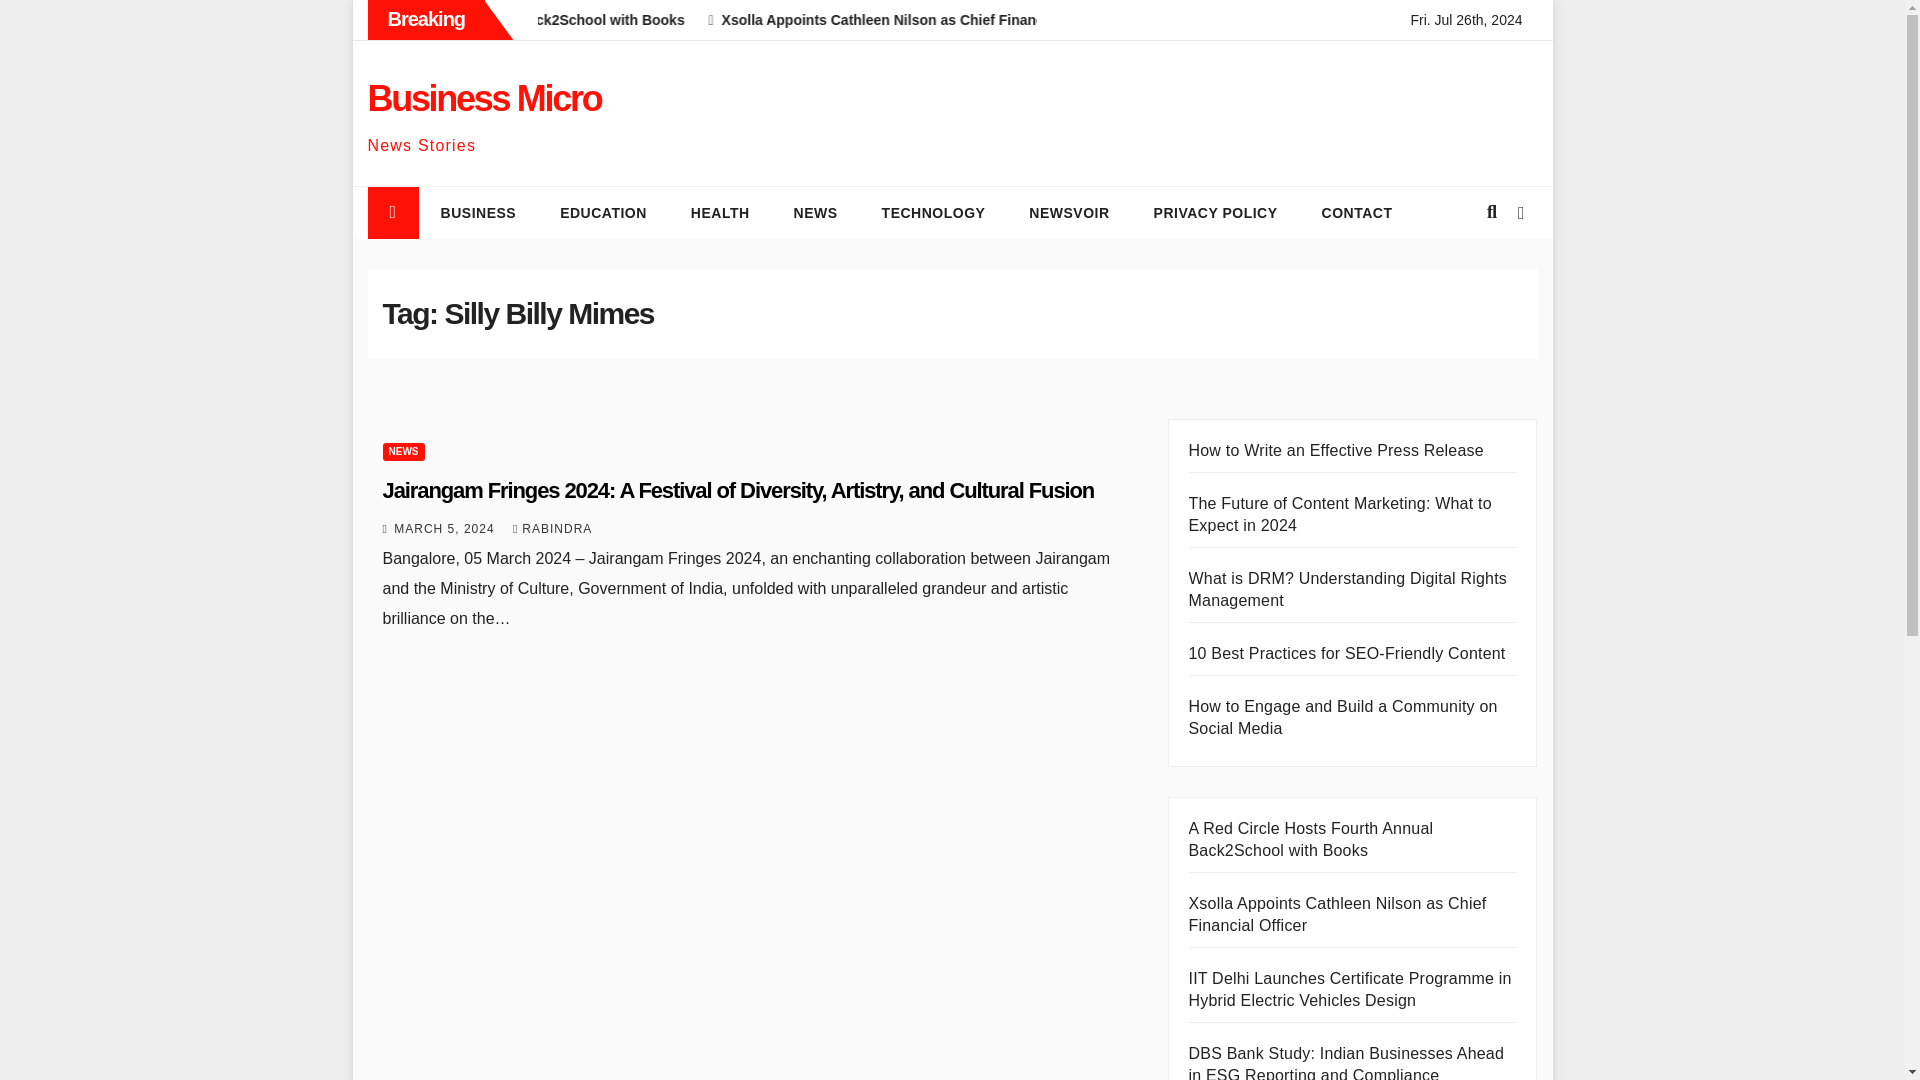 This screenshot has height=1080, width=1920. What do you see at coordinates (602, 212) in the screenshot?
I see `EDUCATION` at bounding box center [602, 212].